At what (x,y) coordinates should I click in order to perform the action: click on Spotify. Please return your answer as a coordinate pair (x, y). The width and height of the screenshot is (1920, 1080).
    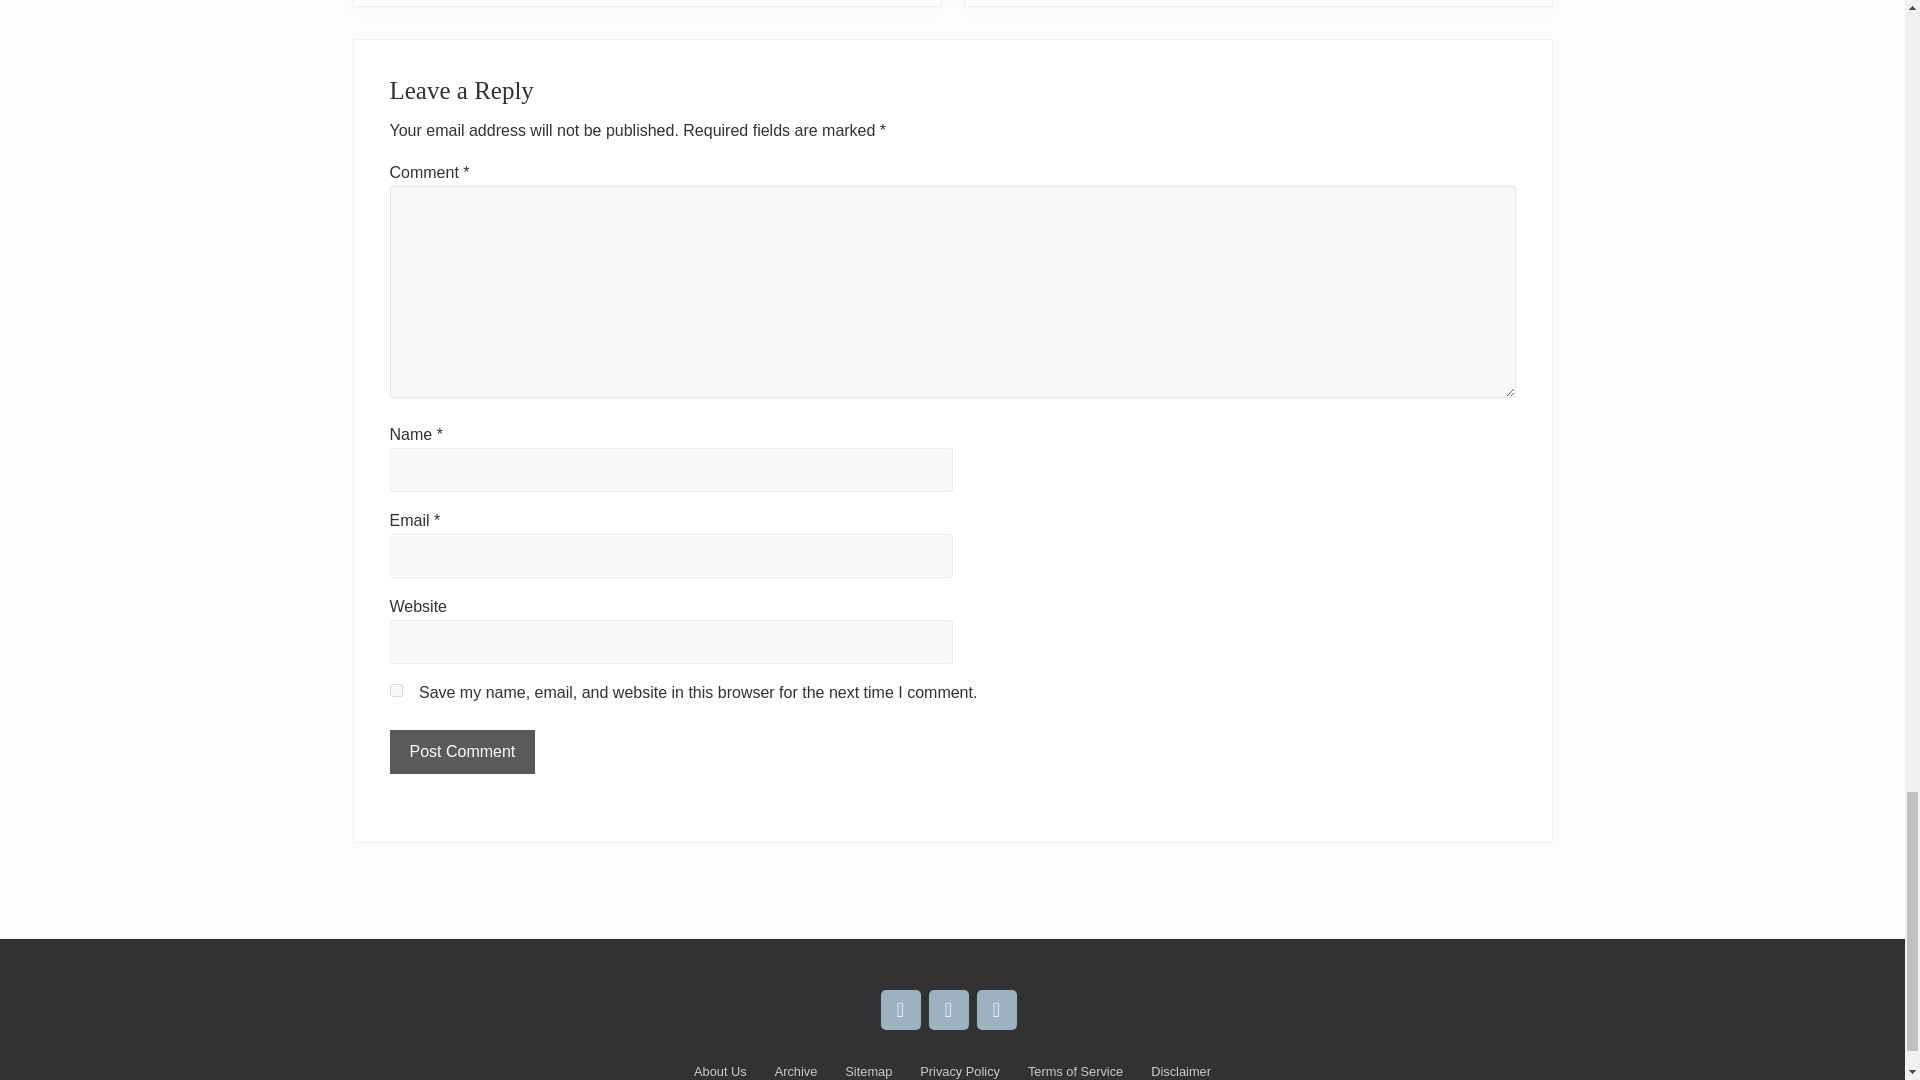
    Looking at the image, I should click on (899, 1010).